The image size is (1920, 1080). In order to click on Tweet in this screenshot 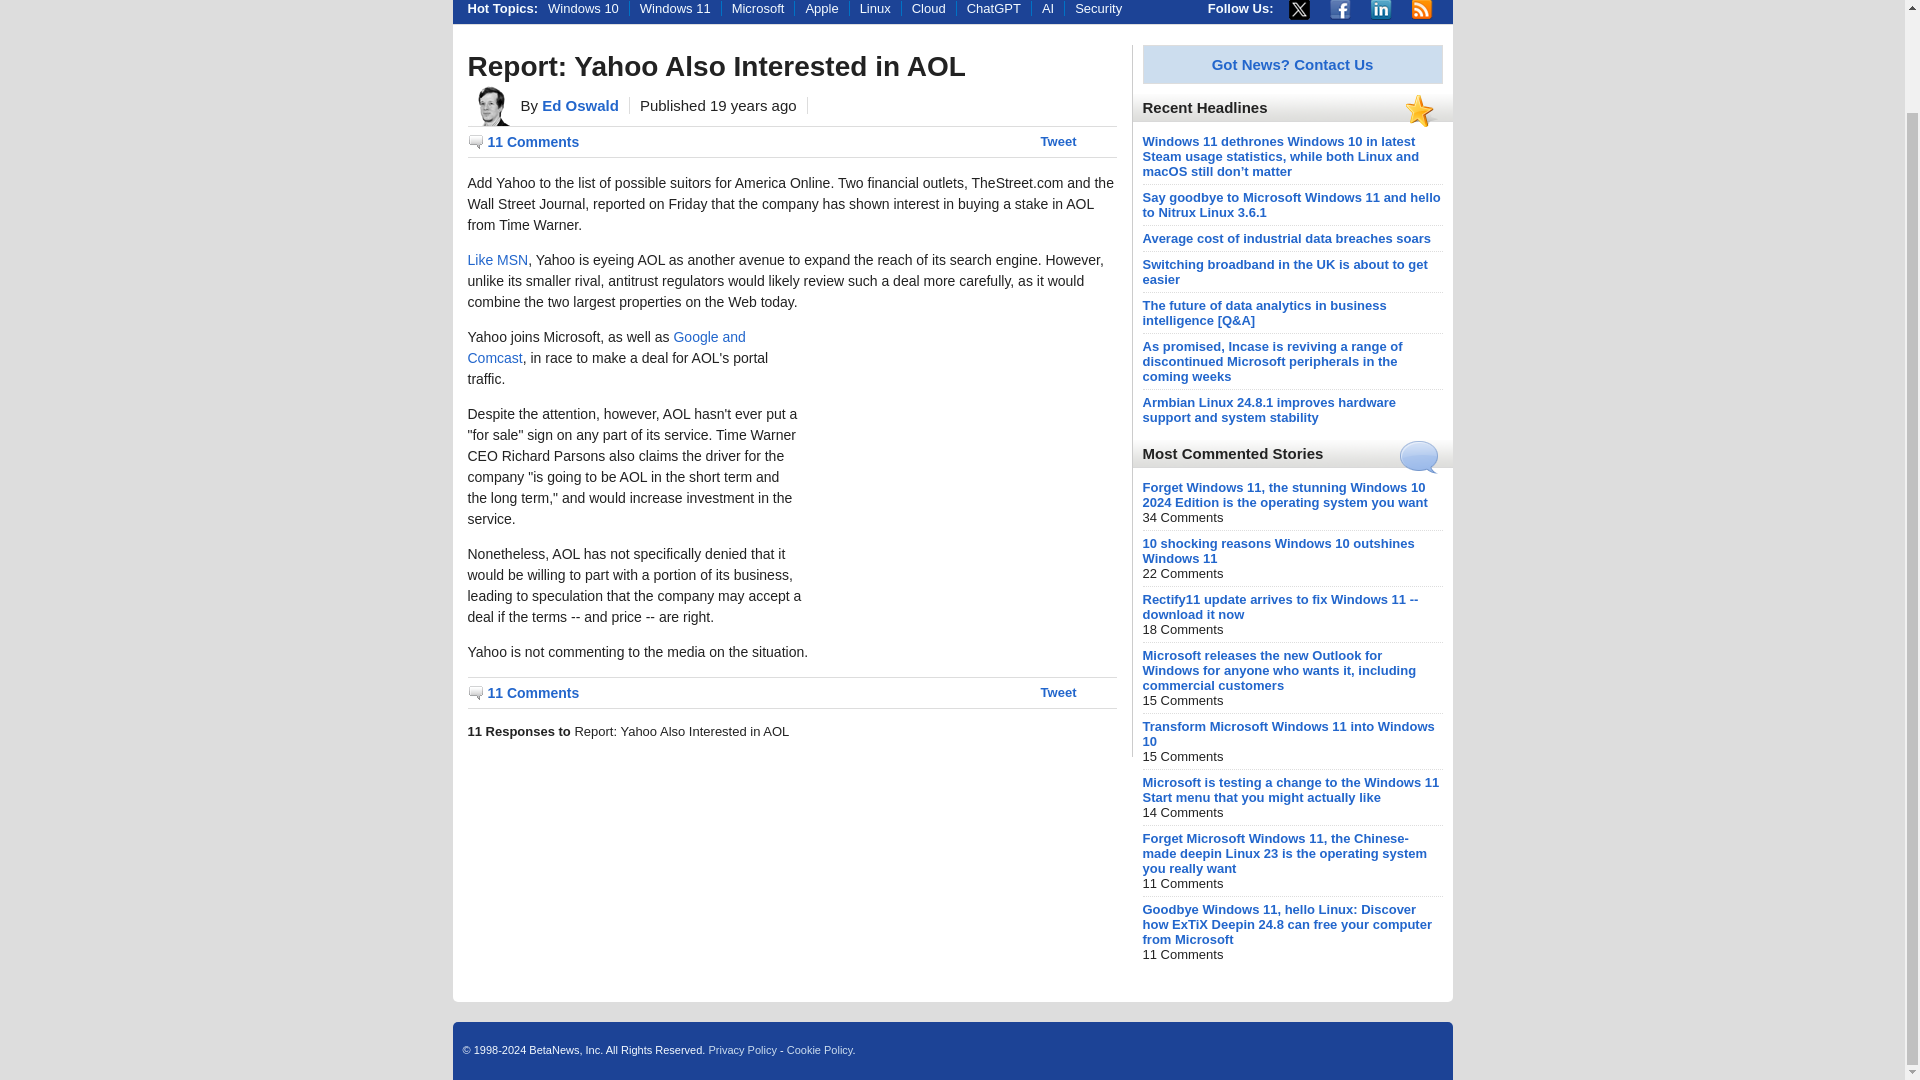, I will do `click(1058, 141)`.